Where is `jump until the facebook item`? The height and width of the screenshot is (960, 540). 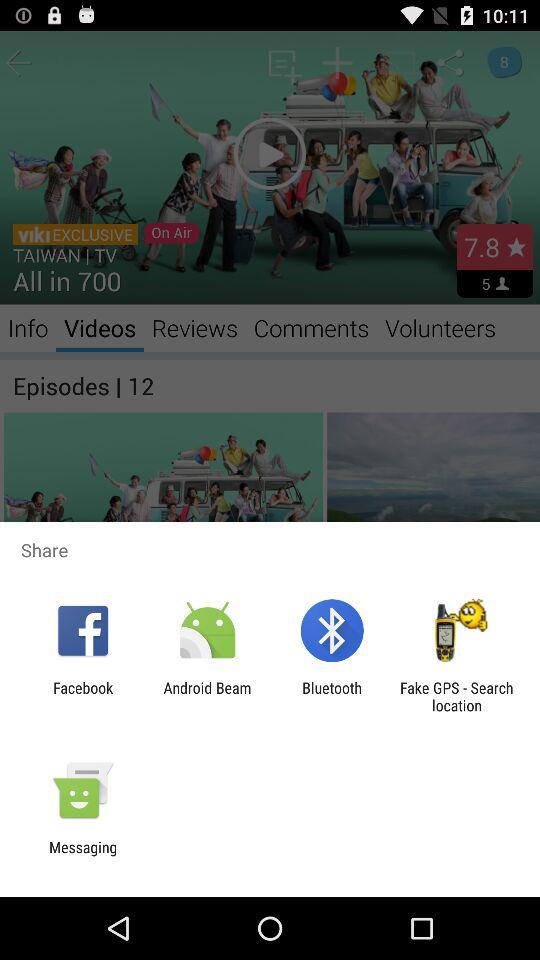 jump until the facebook item is located at coordinates (83, 696).